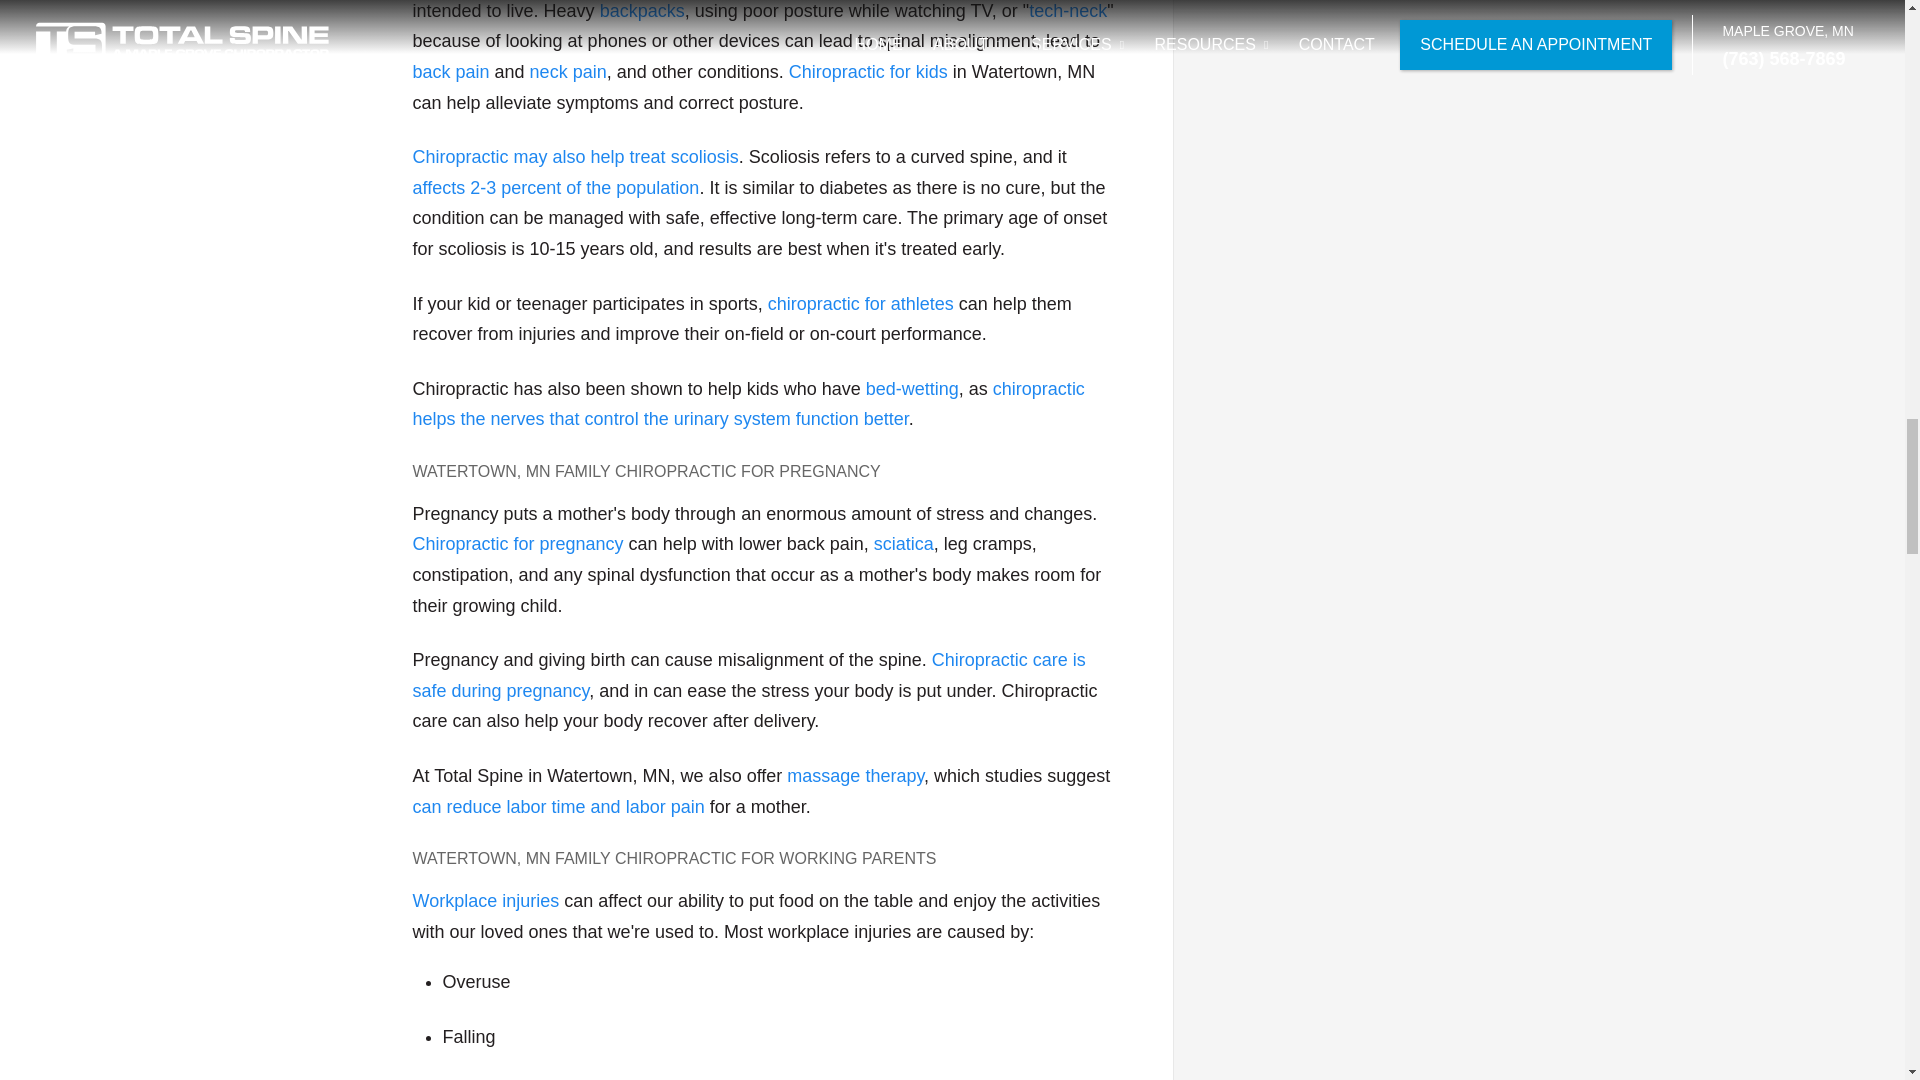 The width and height of the screenshot is (1920, 1080). What do you see at coordinates (555, 188) in the screenshot?
I see `AANS` at bounding box center [555, 188].